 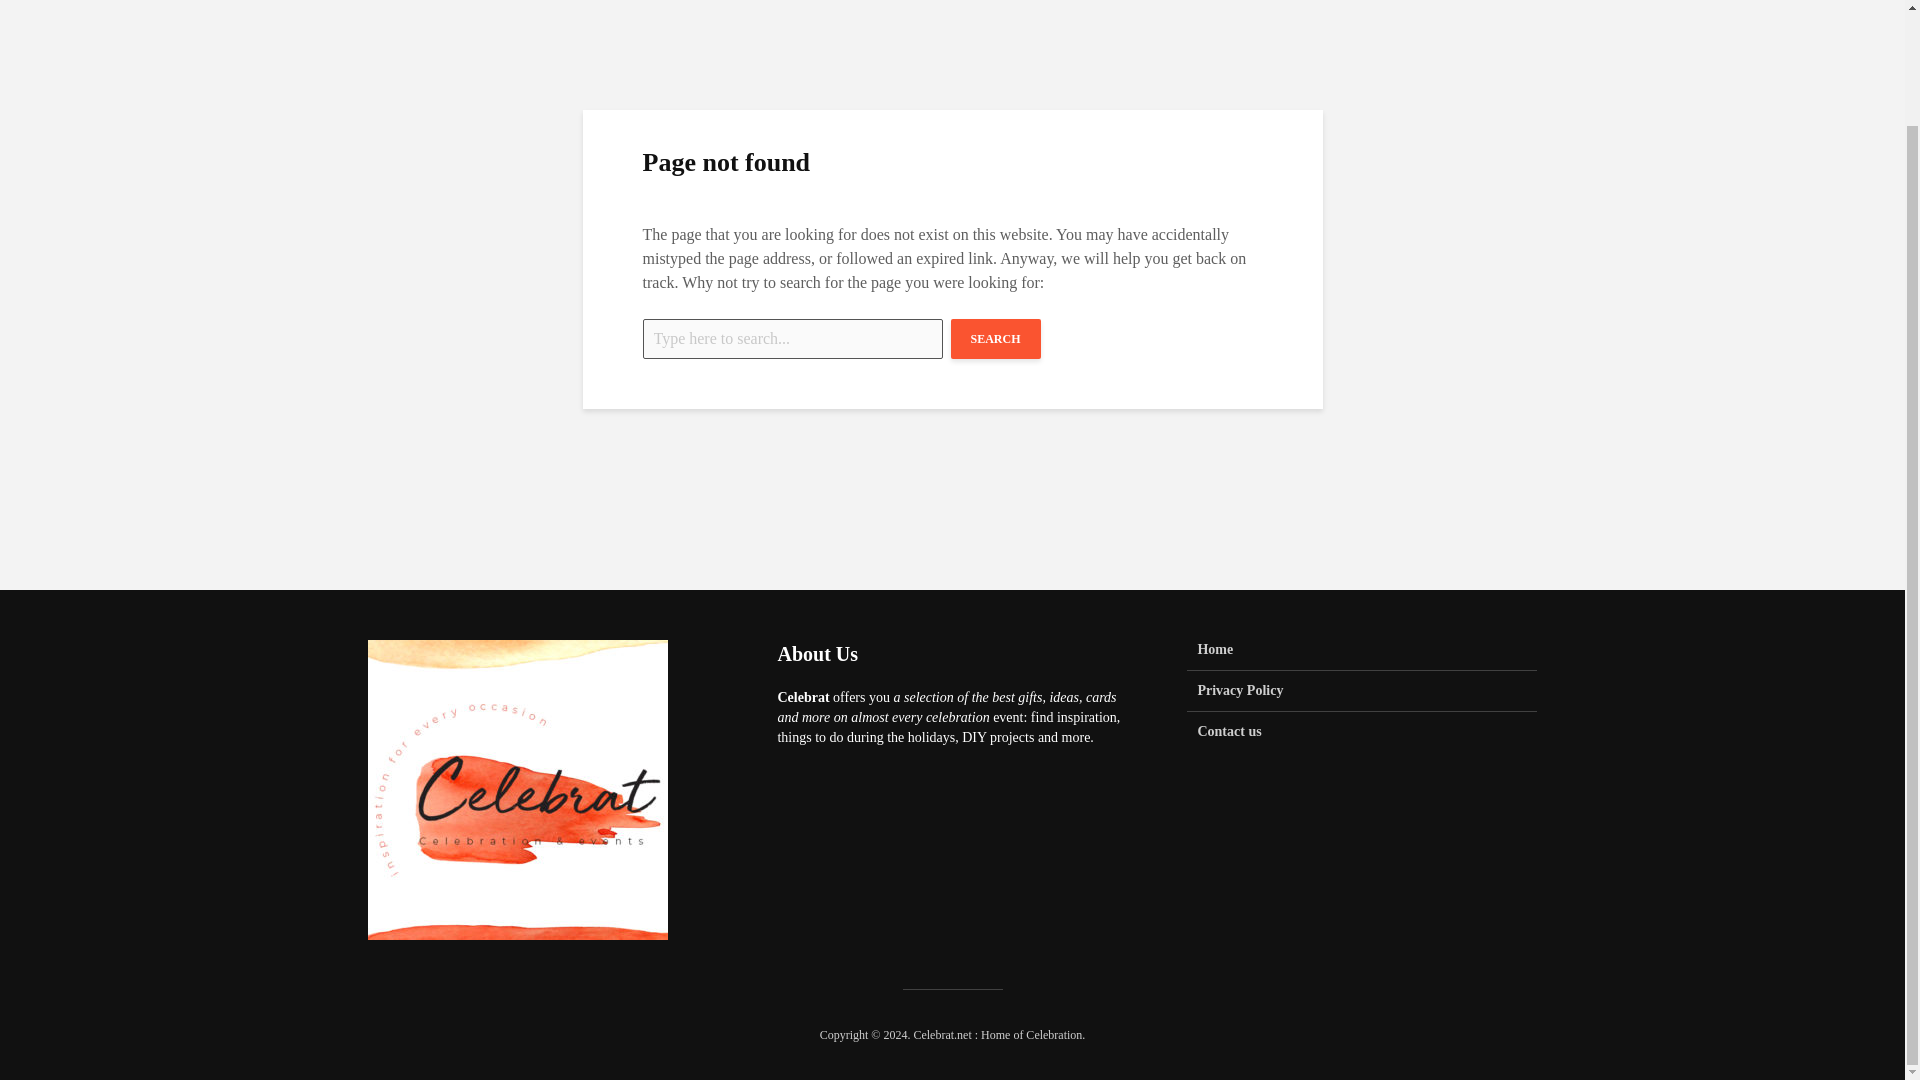 I want to click on SEARCH, so click(x=995, y=338).